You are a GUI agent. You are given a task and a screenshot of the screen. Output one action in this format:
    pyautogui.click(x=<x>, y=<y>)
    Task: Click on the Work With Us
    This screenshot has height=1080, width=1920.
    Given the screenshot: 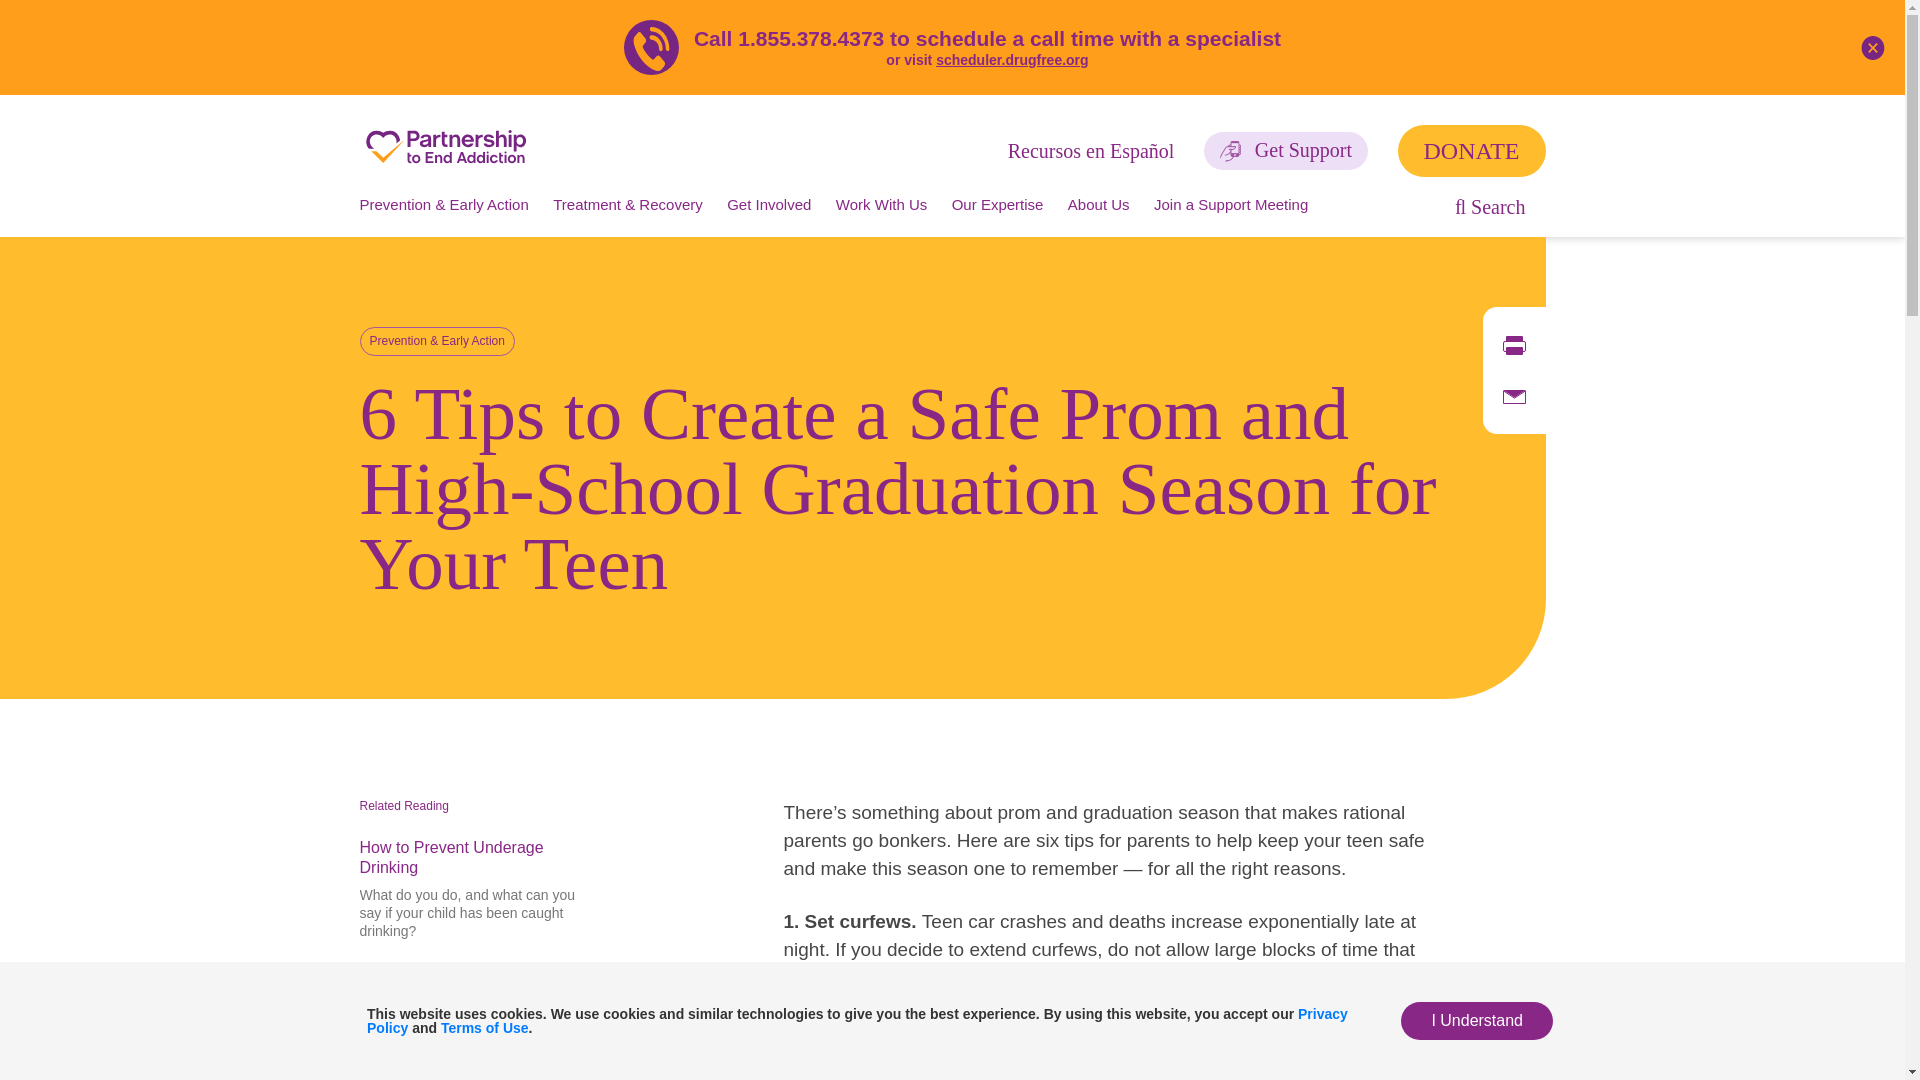 What is the action you would take?
    pyautogui.click(x=881, y=204)
    